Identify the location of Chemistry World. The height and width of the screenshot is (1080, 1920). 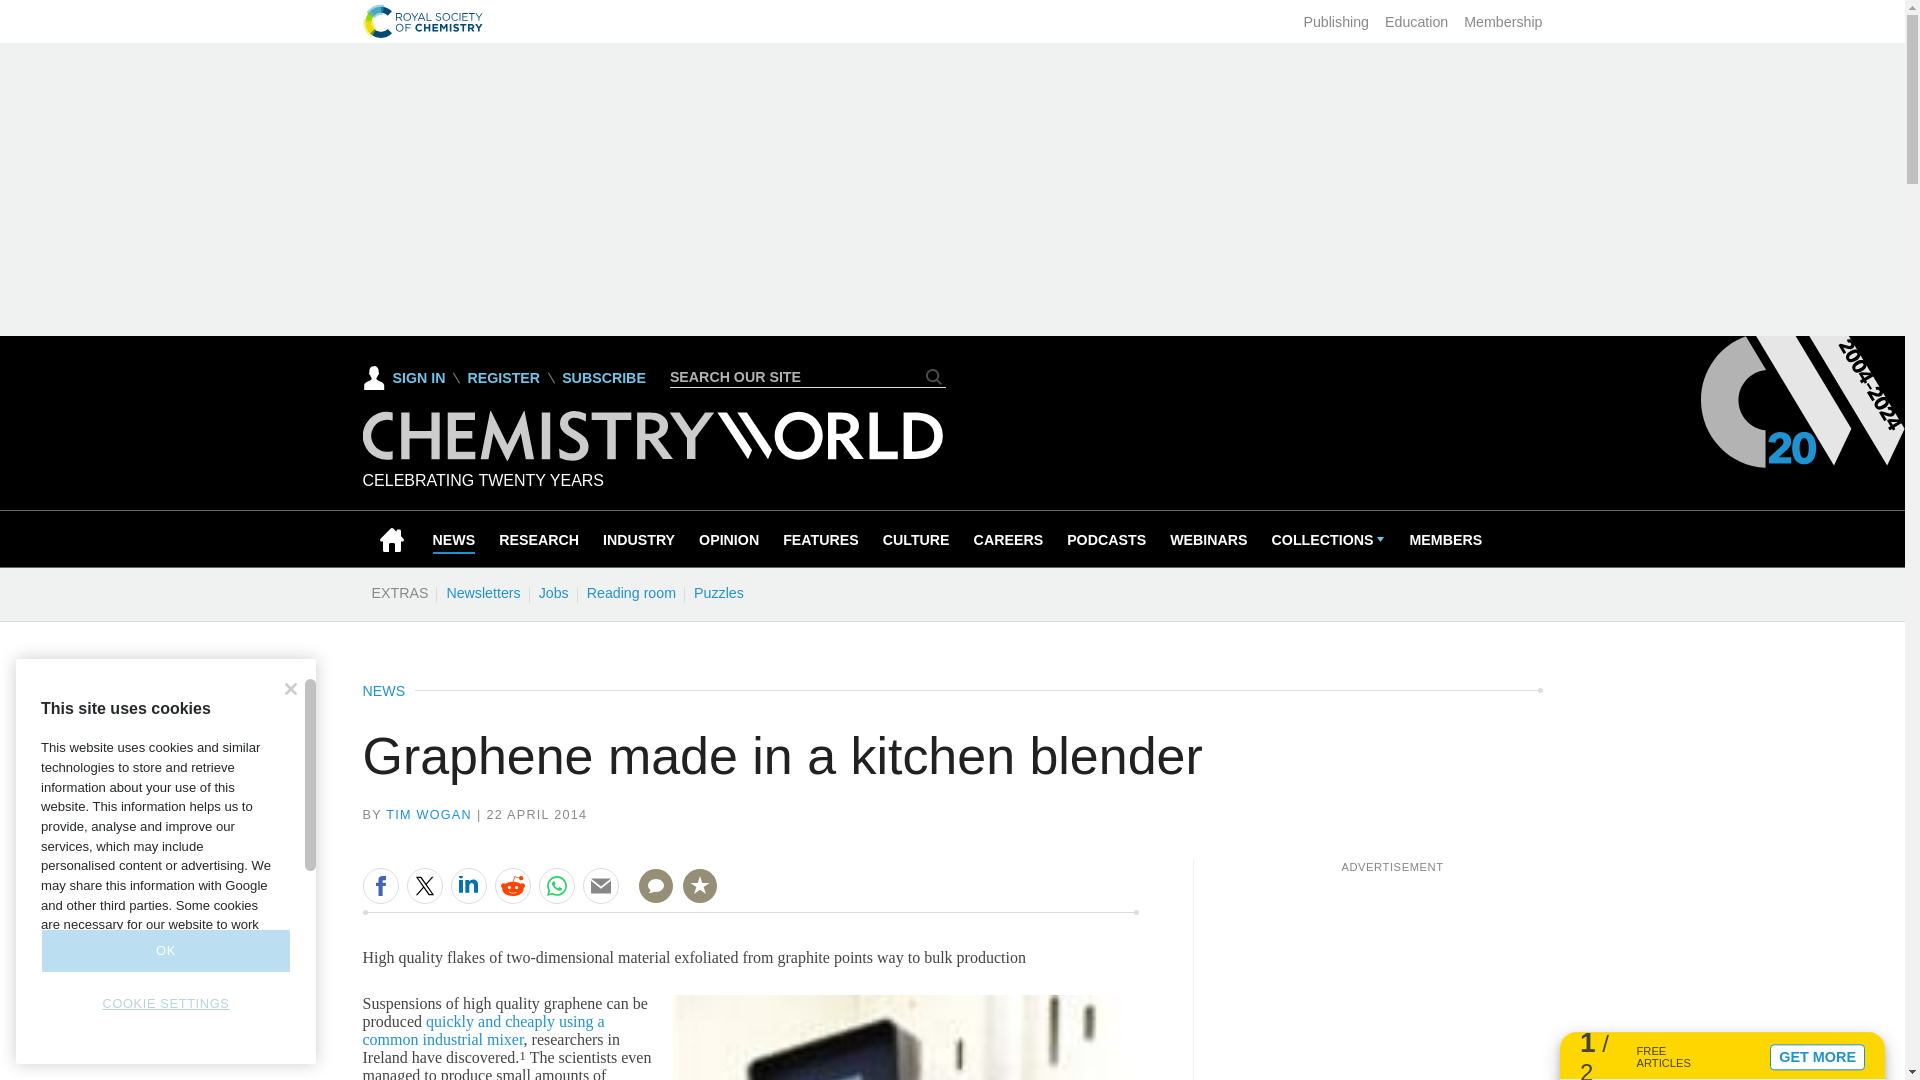
(652, 436).